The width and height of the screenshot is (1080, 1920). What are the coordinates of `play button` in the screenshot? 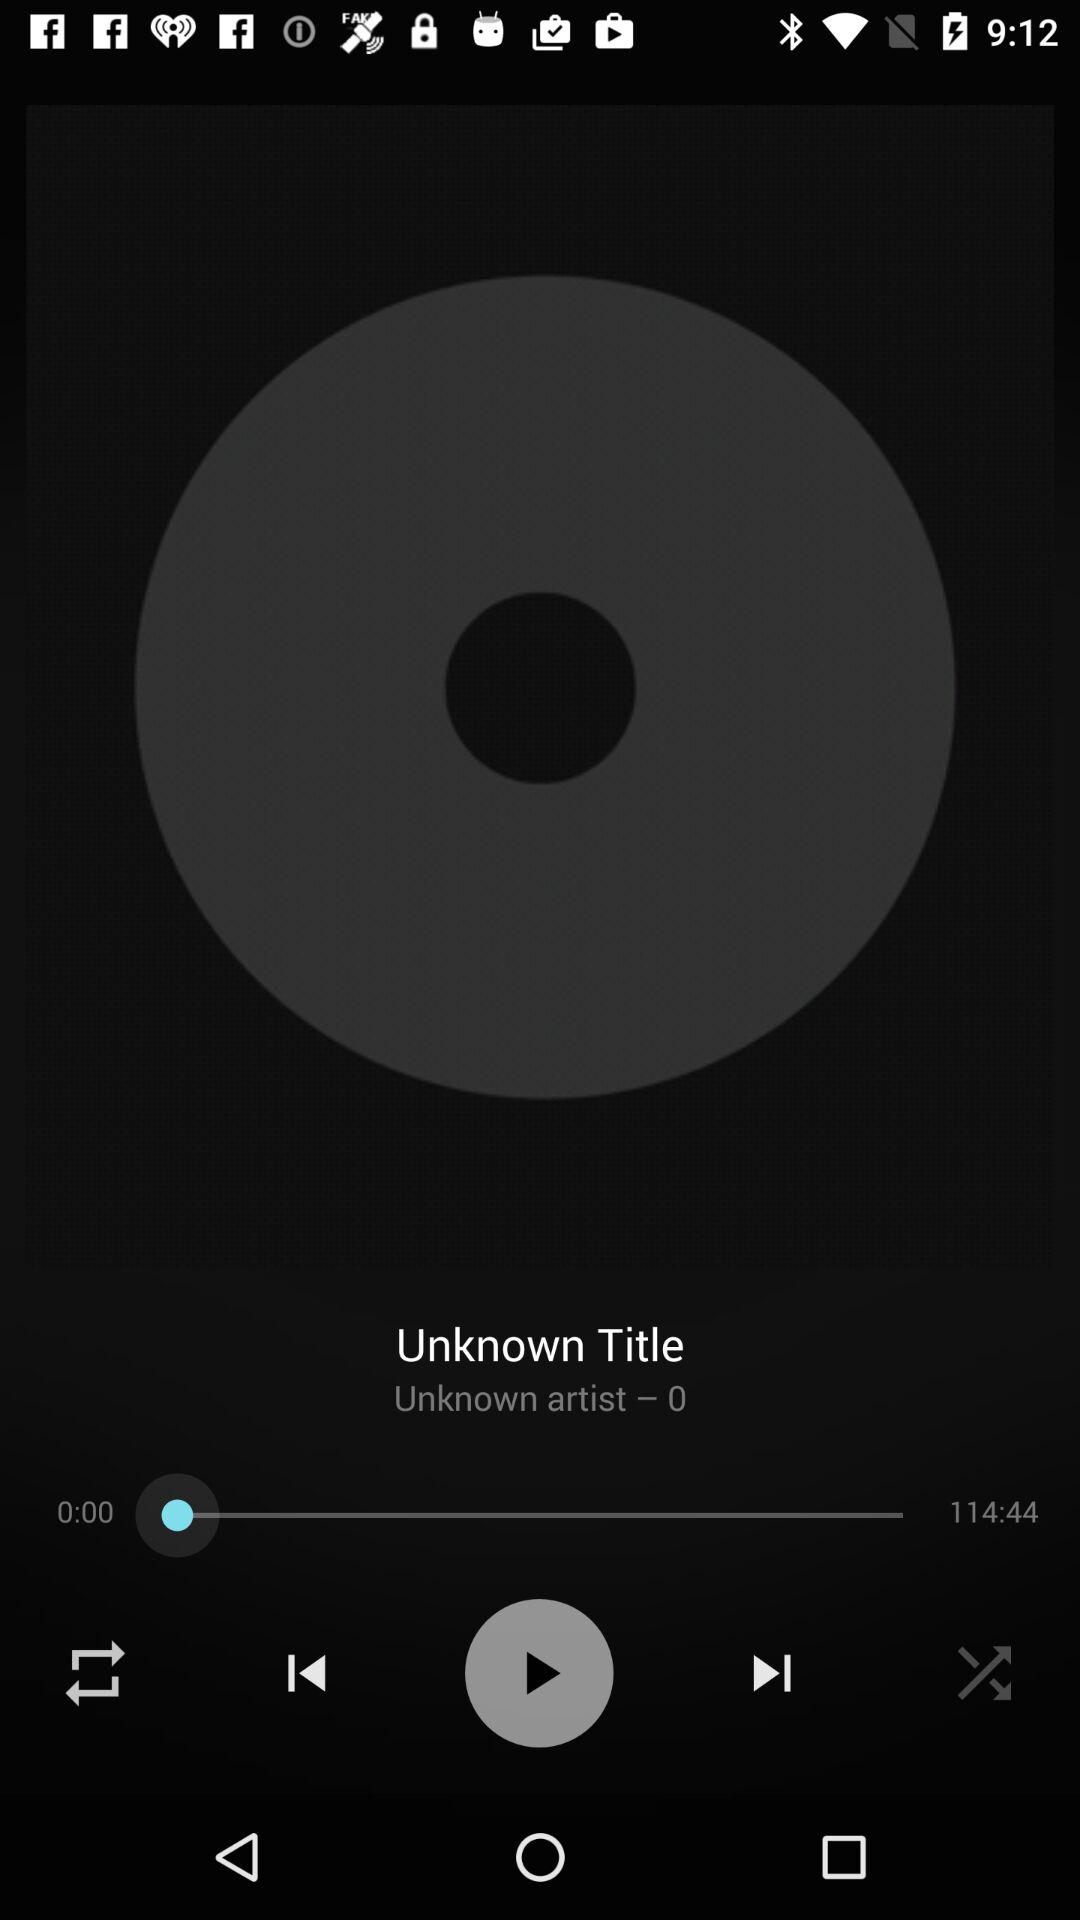 It's located at (539, 1673).